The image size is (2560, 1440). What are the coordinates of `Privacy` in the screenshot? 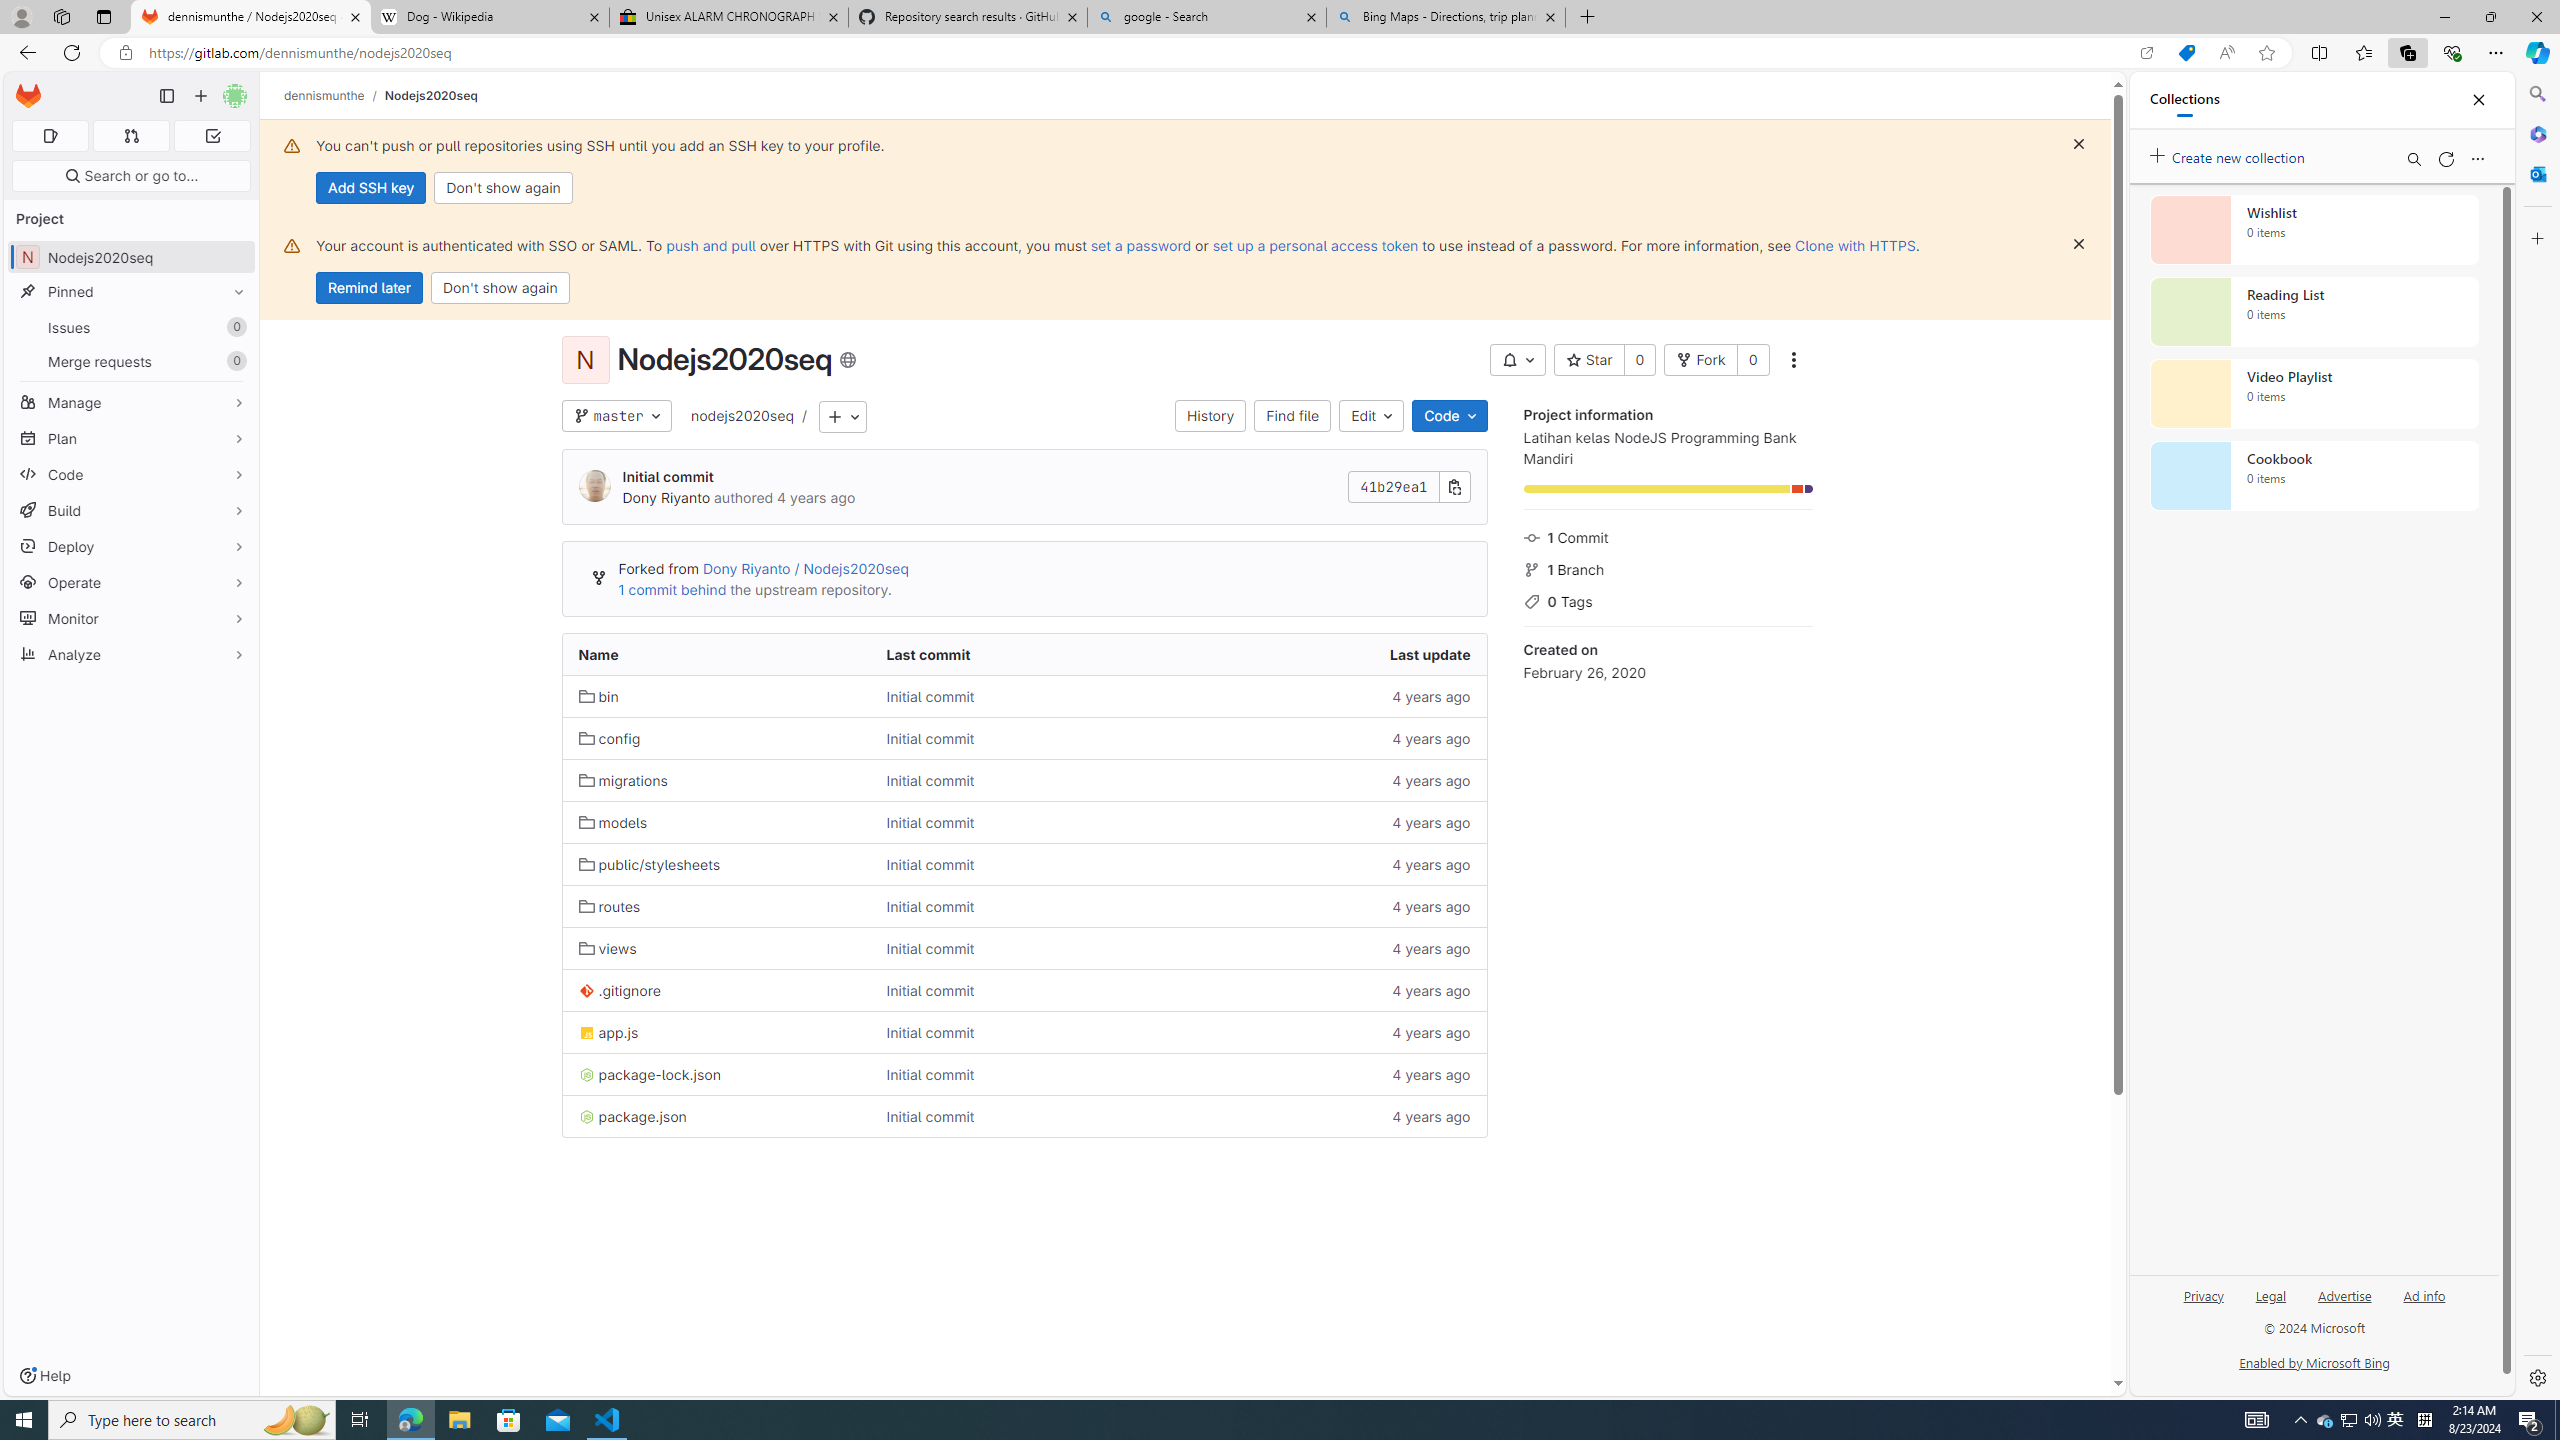 It's located at (2204, 1294).